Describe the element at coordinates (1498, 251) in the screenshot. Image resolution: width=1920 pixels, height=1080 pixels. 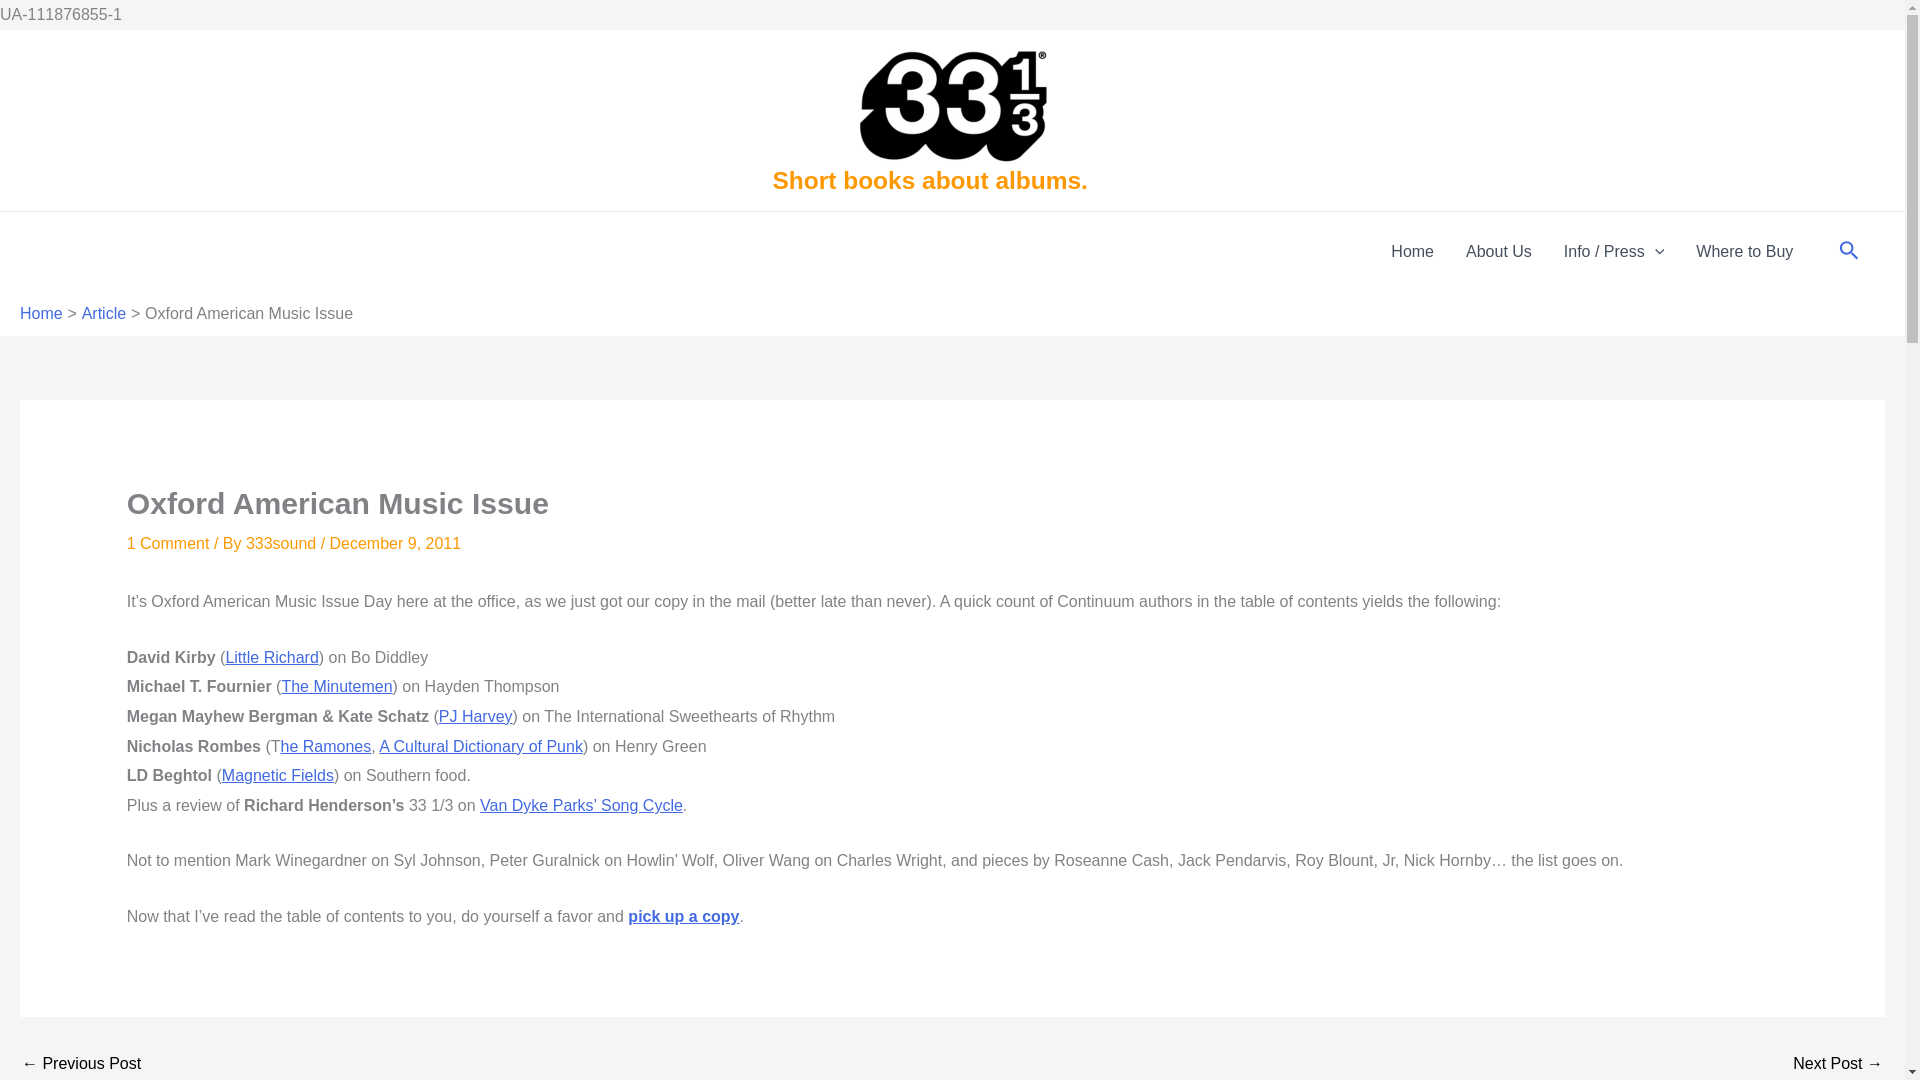
I see `About Us` at that location.